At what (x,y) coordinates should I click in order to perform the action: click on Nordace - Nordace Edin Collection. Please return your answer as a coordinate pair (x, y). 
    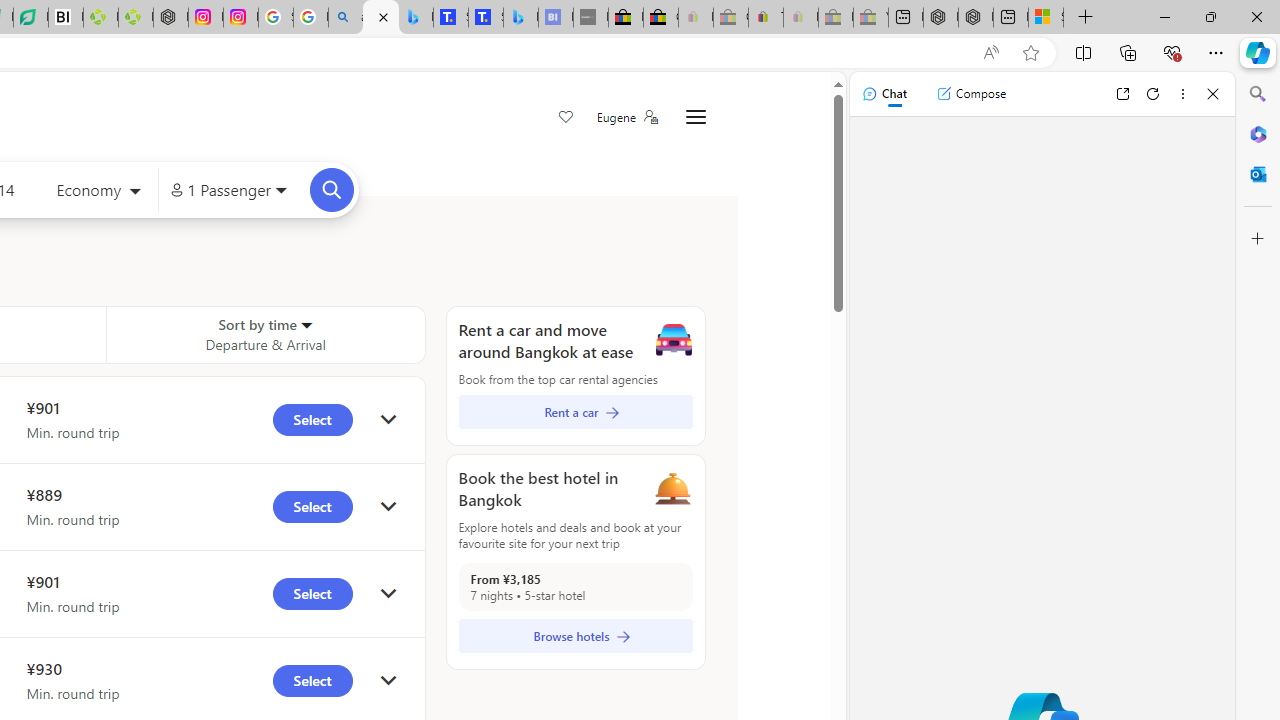
    Looking at the image, I should click on (170, 18).